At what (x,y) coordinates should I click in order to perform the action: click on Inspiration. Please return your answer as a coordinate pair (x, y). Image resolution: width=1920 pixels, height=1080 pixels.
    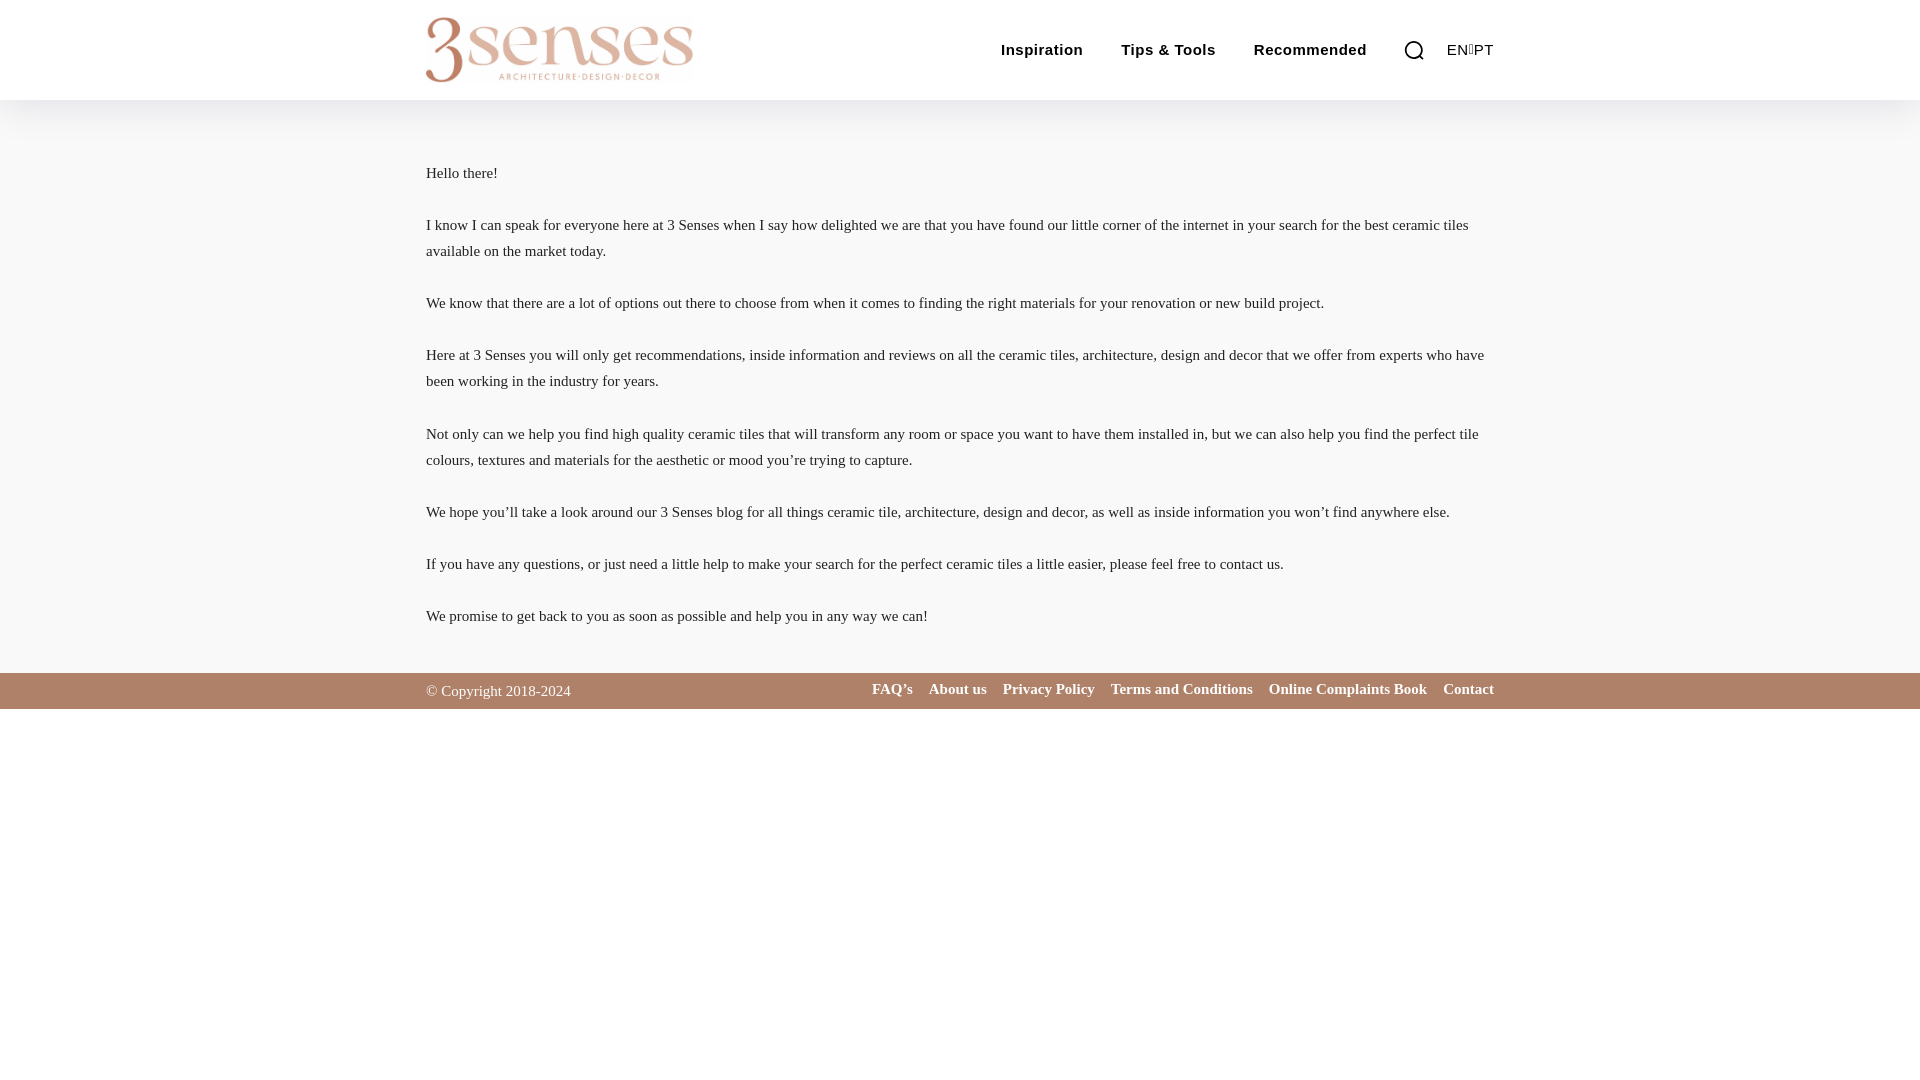
    Looking at the image, I should click on (1041, 50).